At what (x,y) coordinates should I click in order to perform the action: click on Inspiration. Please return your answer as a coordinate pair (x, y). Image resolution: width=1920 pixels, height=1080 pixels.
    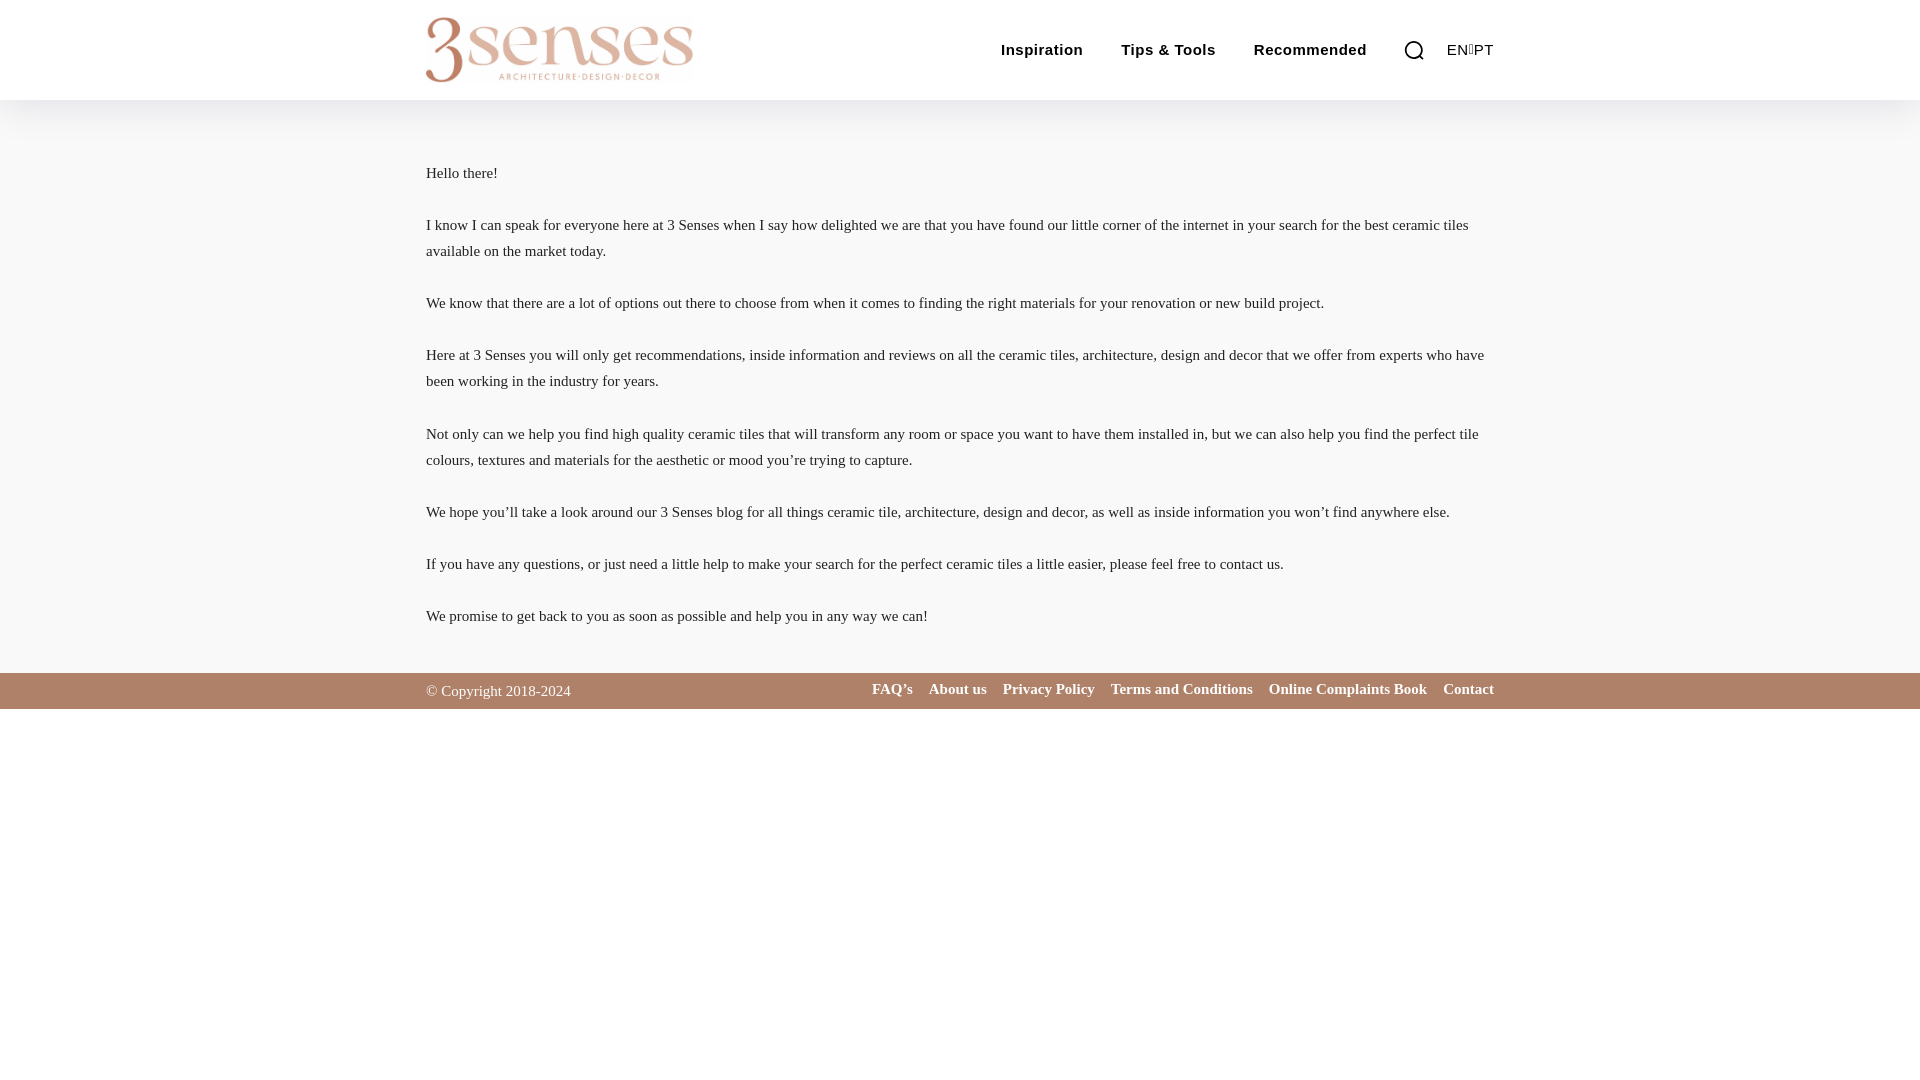
    Looking at the image, I should click on (1041, 50).